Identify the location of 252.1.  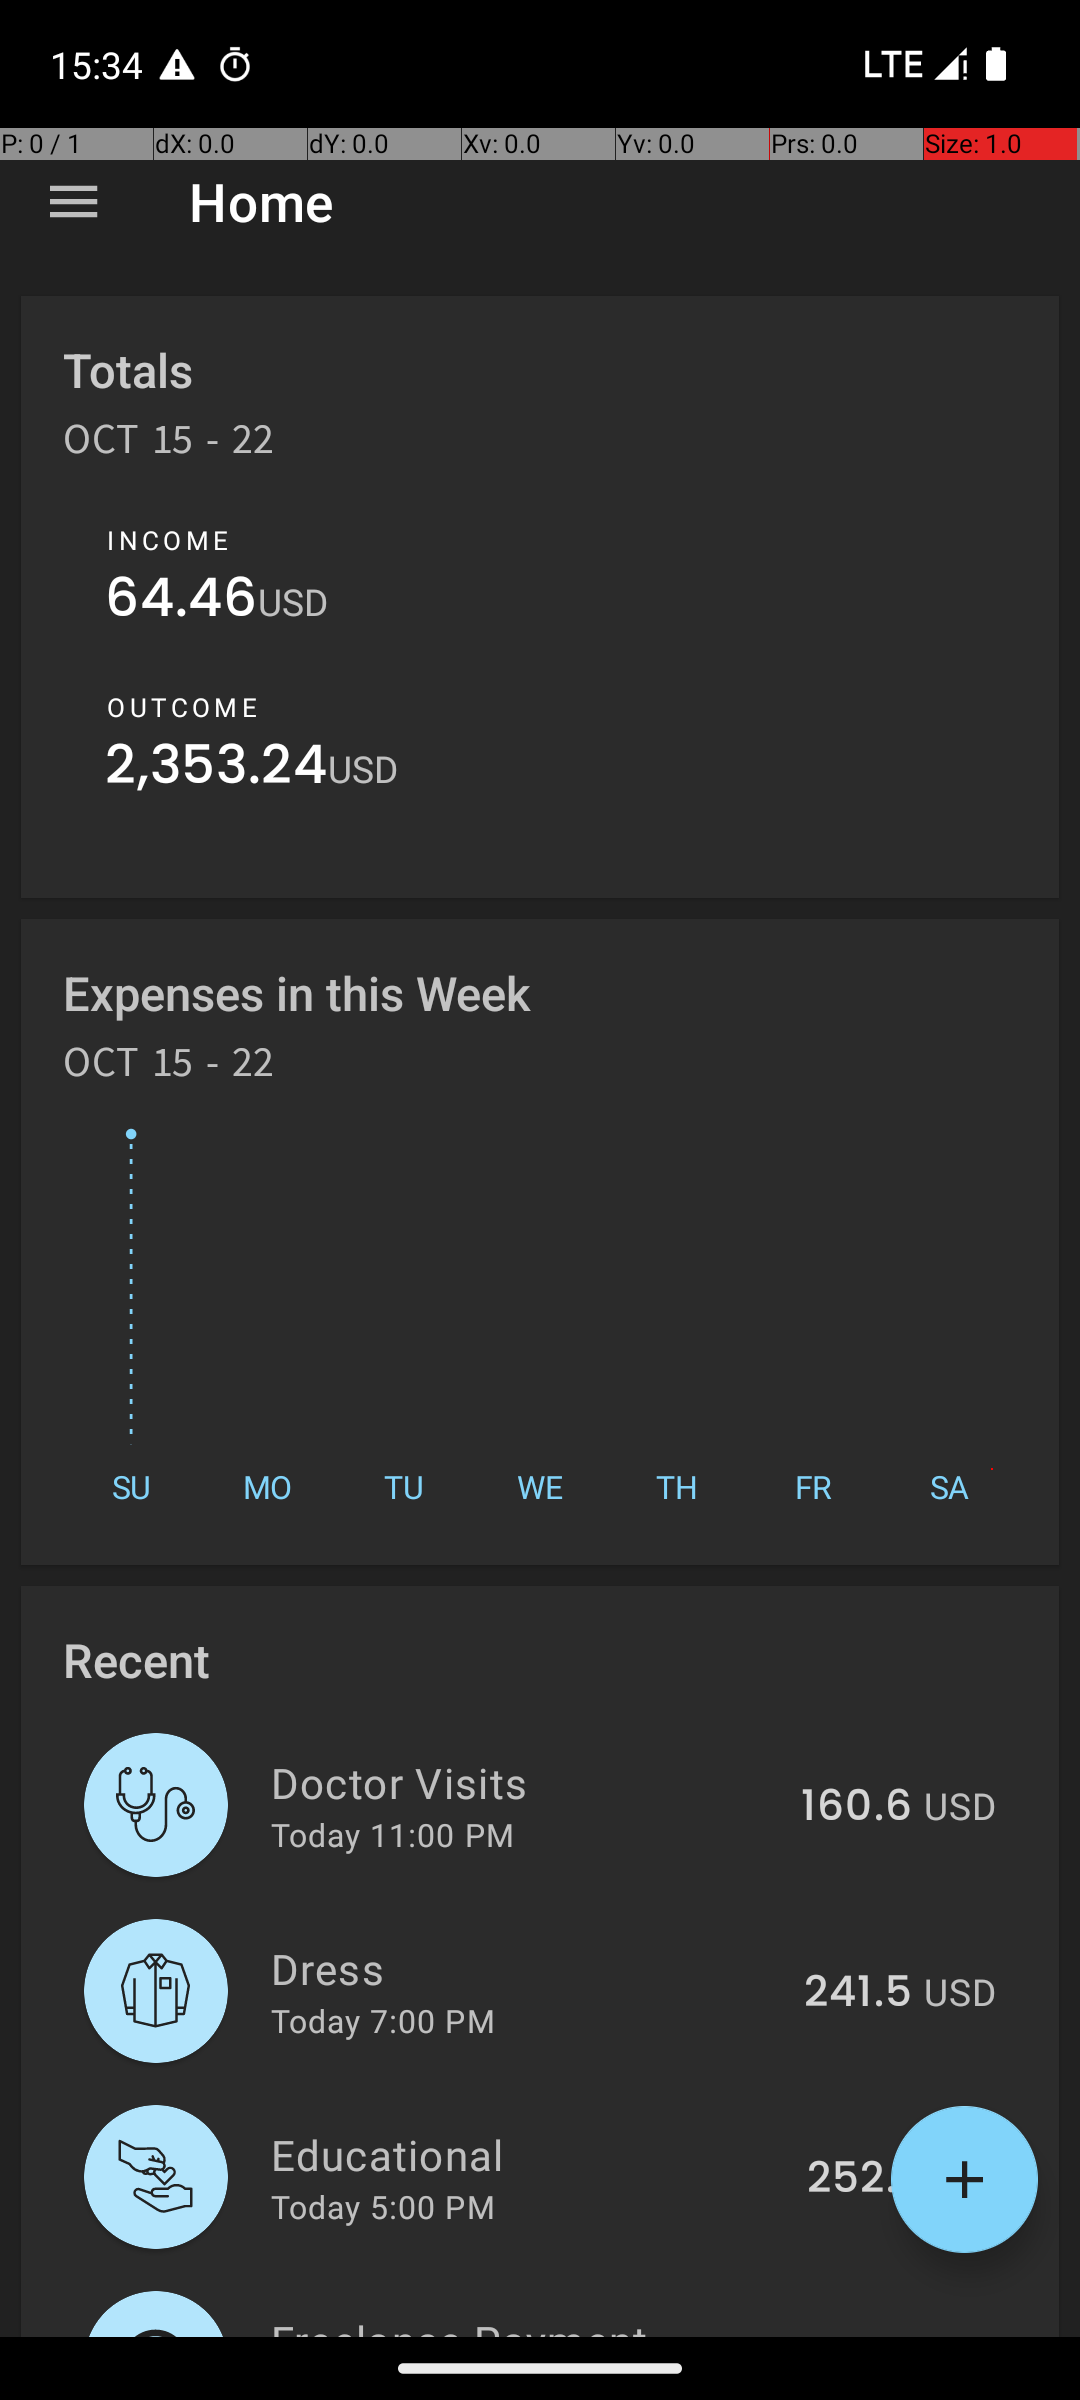
(860, 2179).